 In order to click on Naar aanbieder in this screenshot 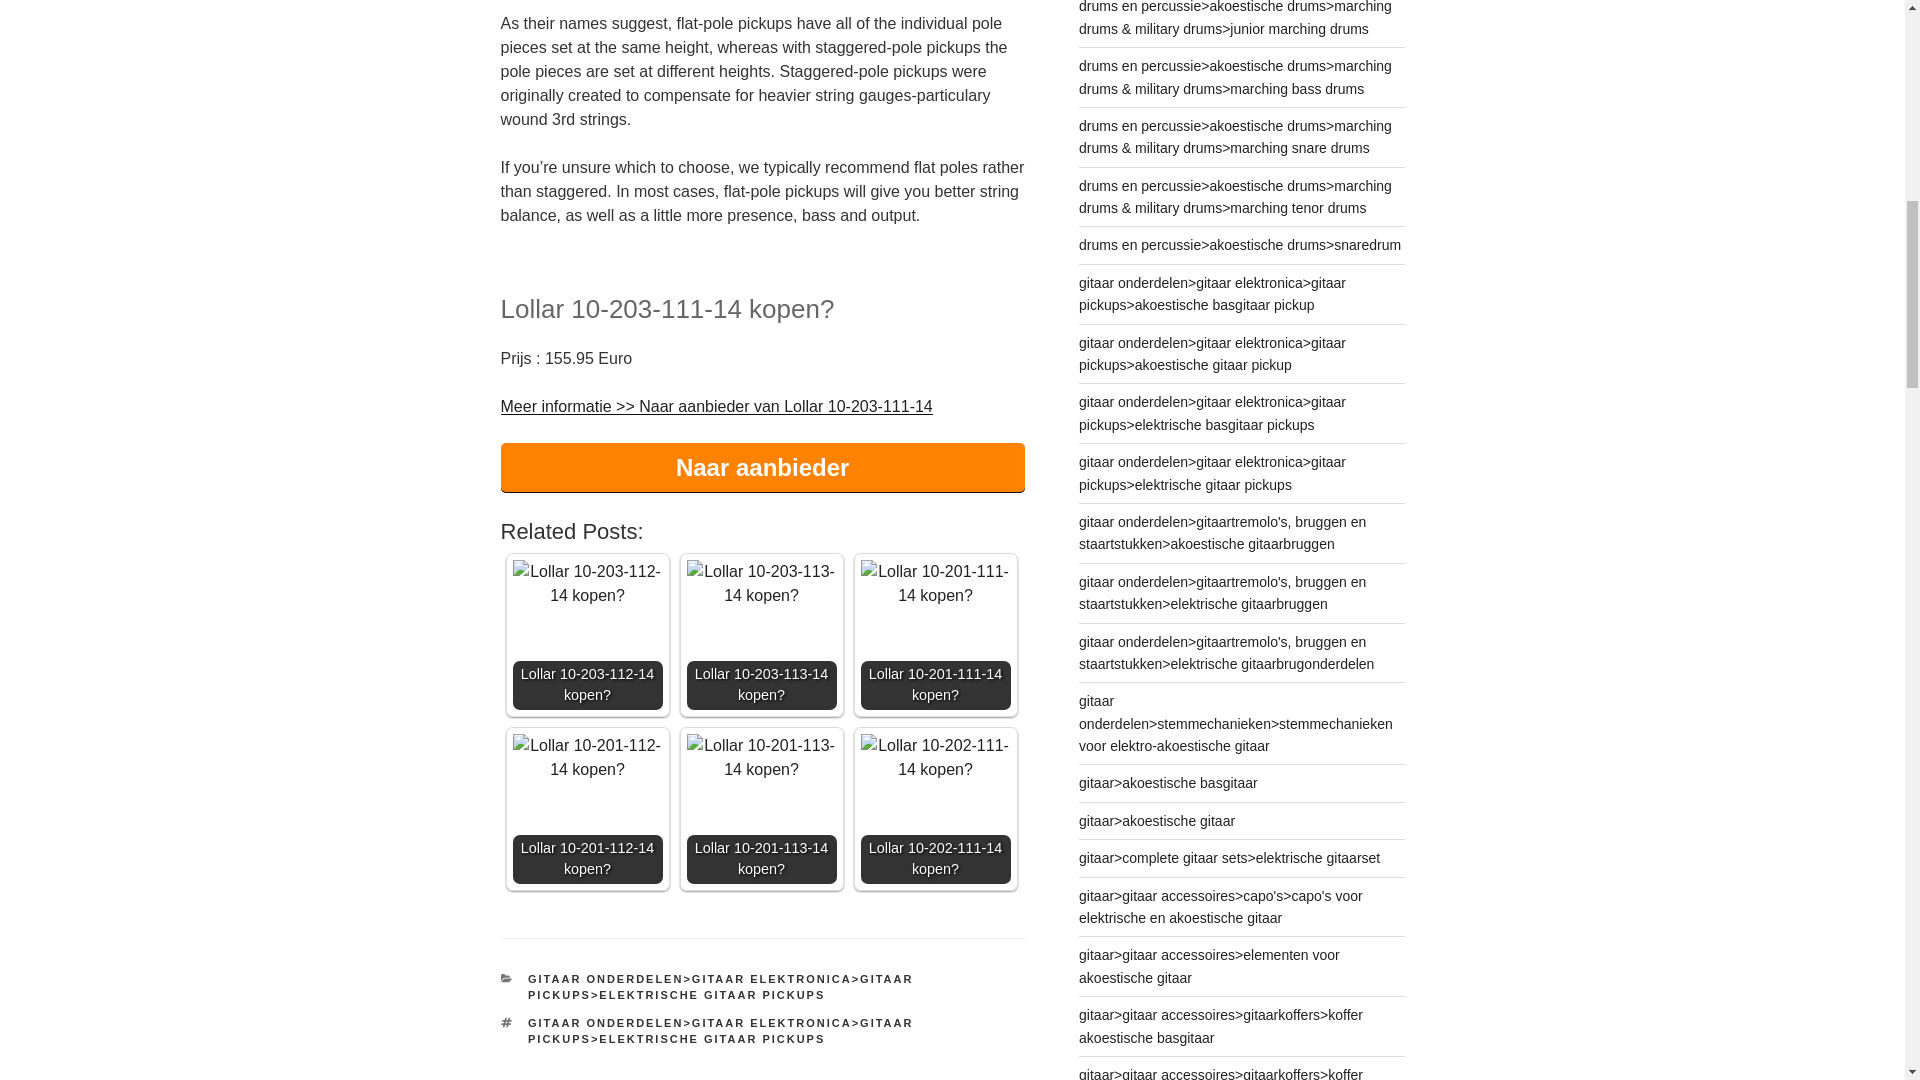, I will do `click(761, 467)`.